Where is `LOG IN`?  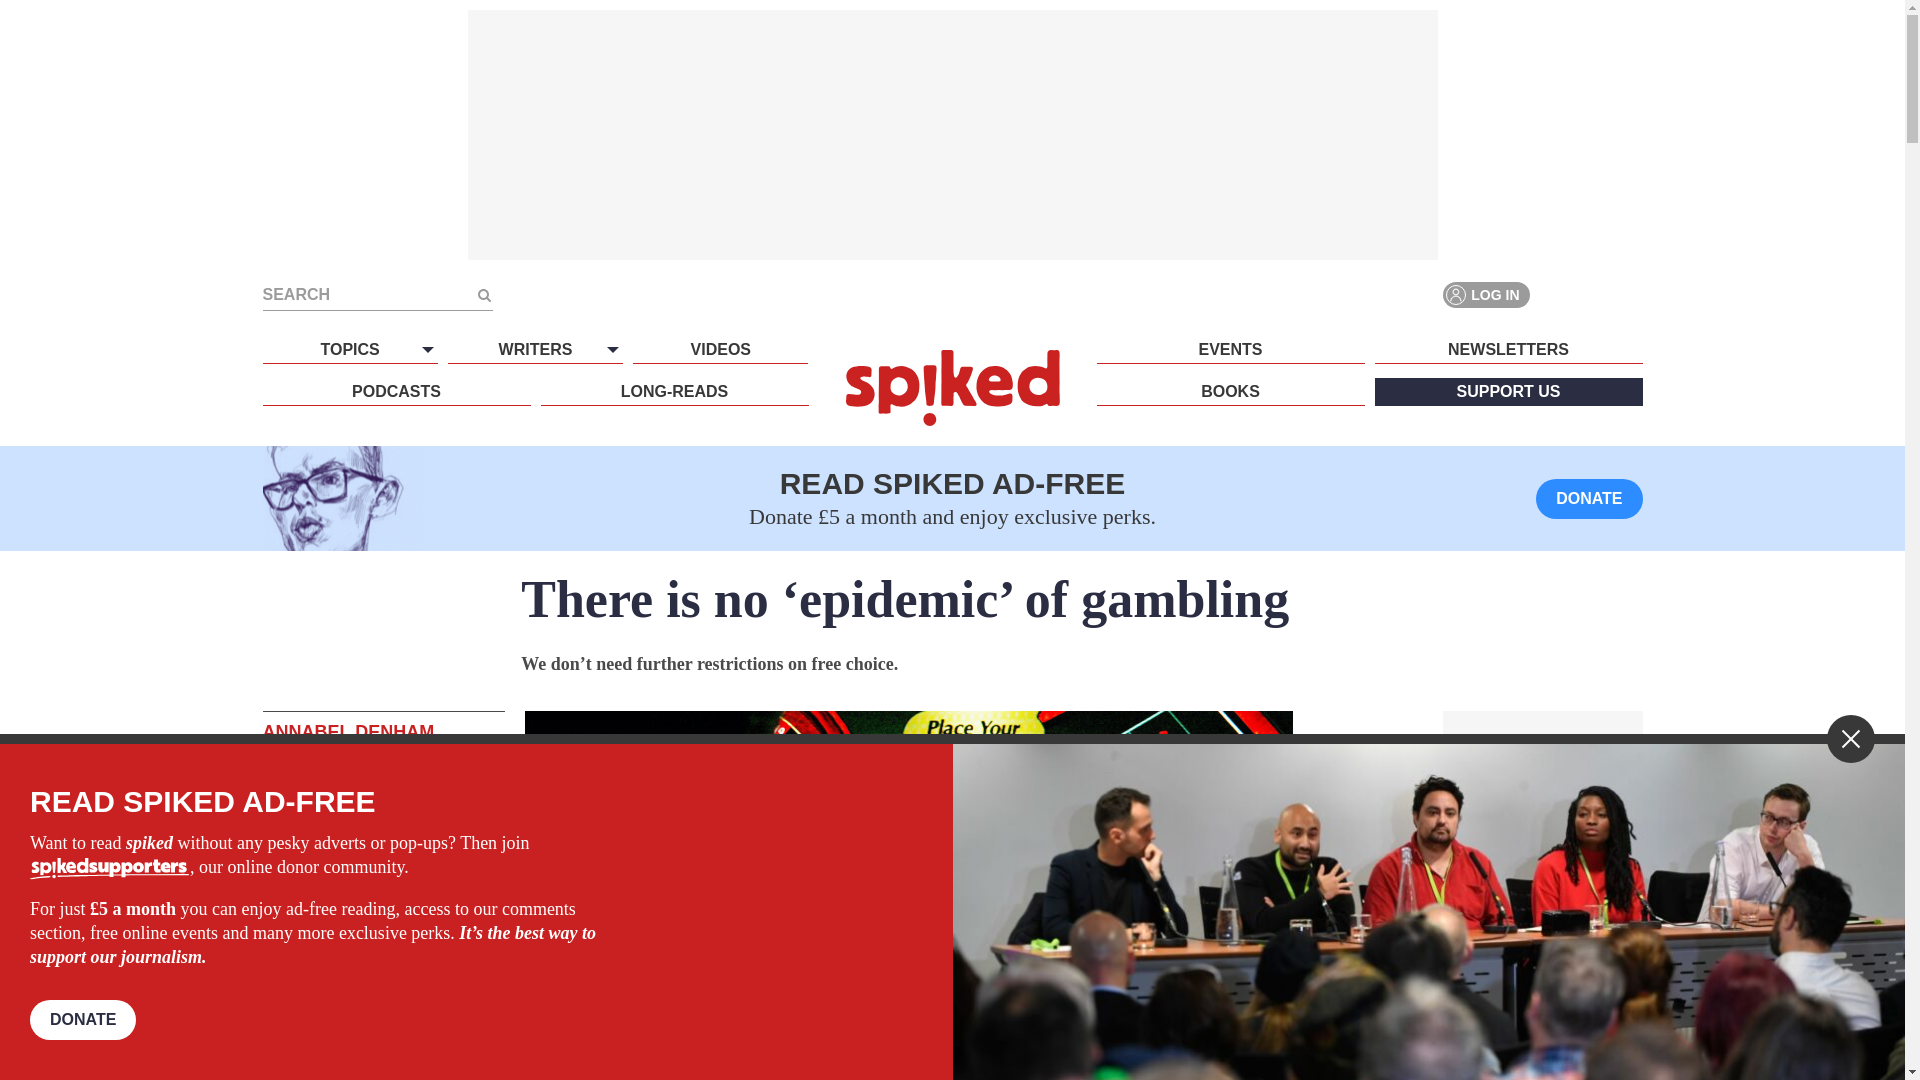
LOG IN is located at coordinates (1486, 294).